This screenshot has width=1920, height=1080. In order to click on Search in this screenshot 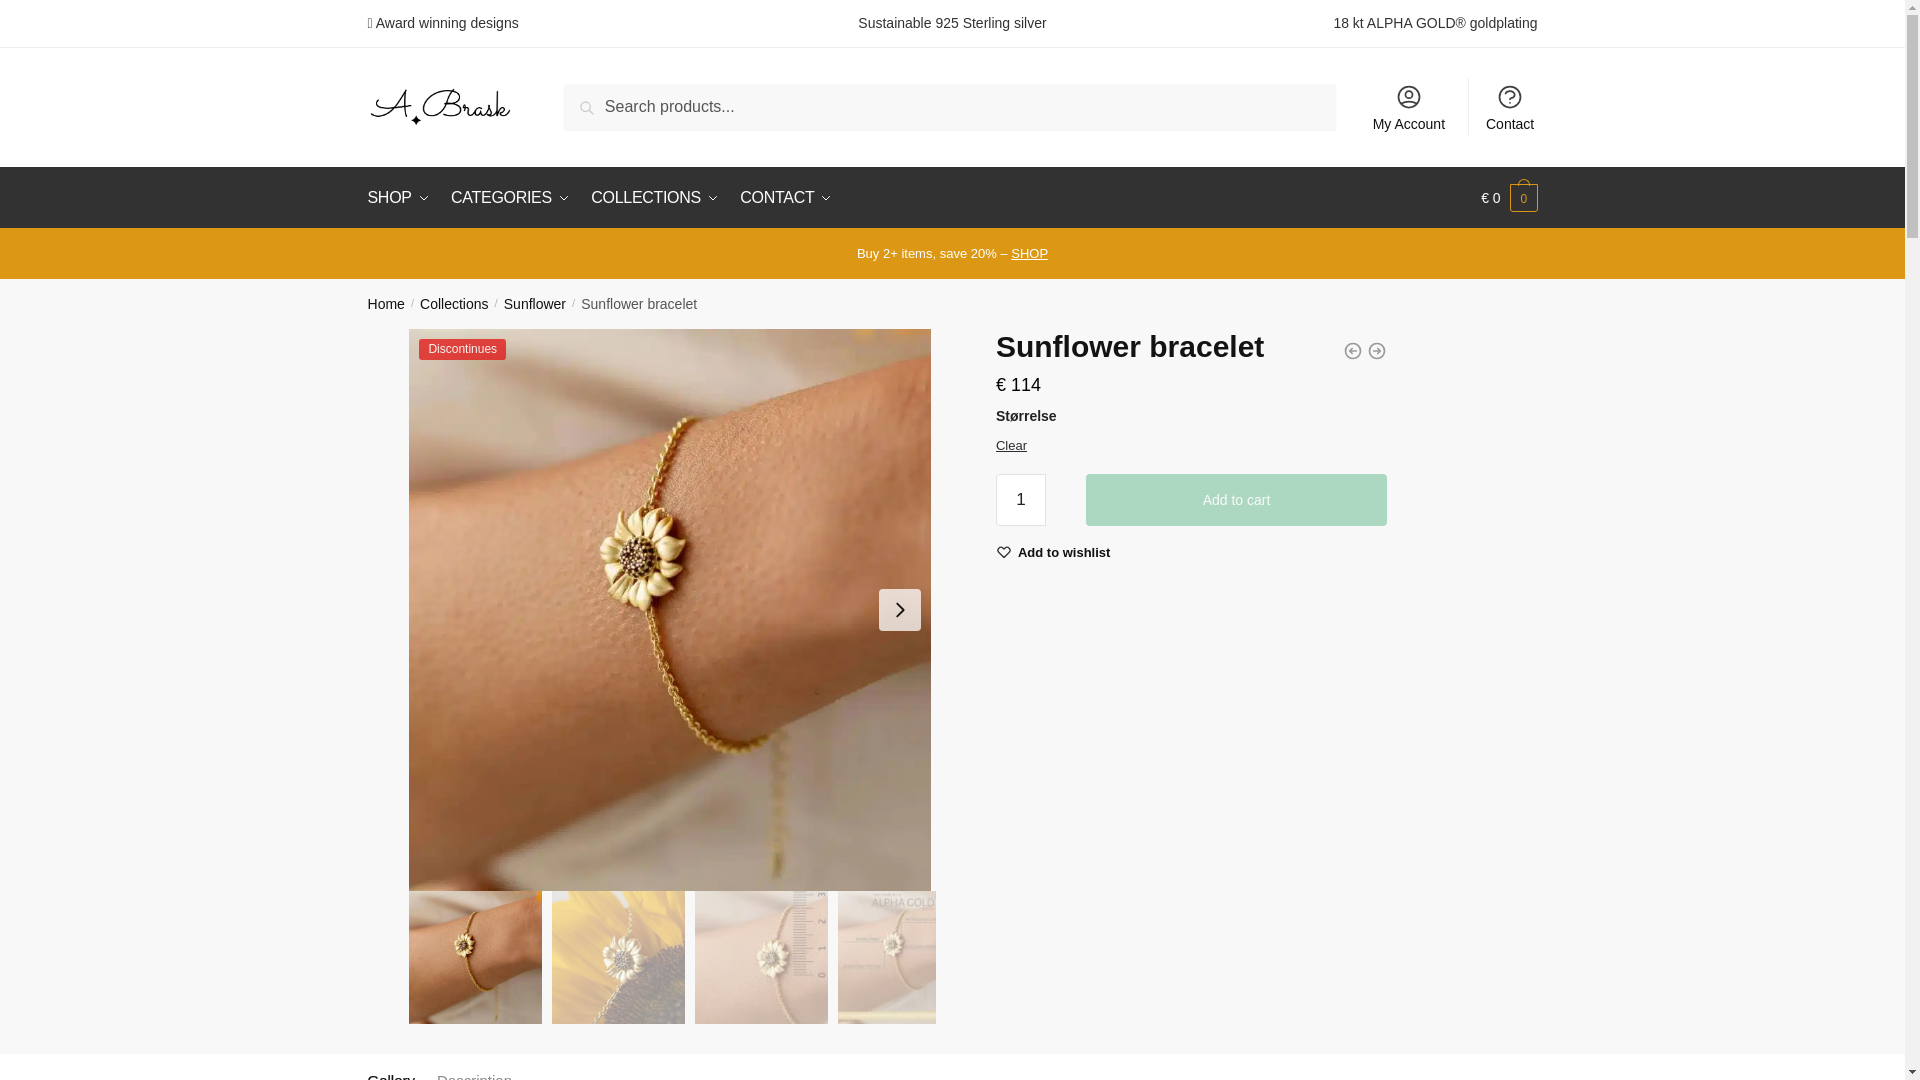, I will do `click(613, 106)`.